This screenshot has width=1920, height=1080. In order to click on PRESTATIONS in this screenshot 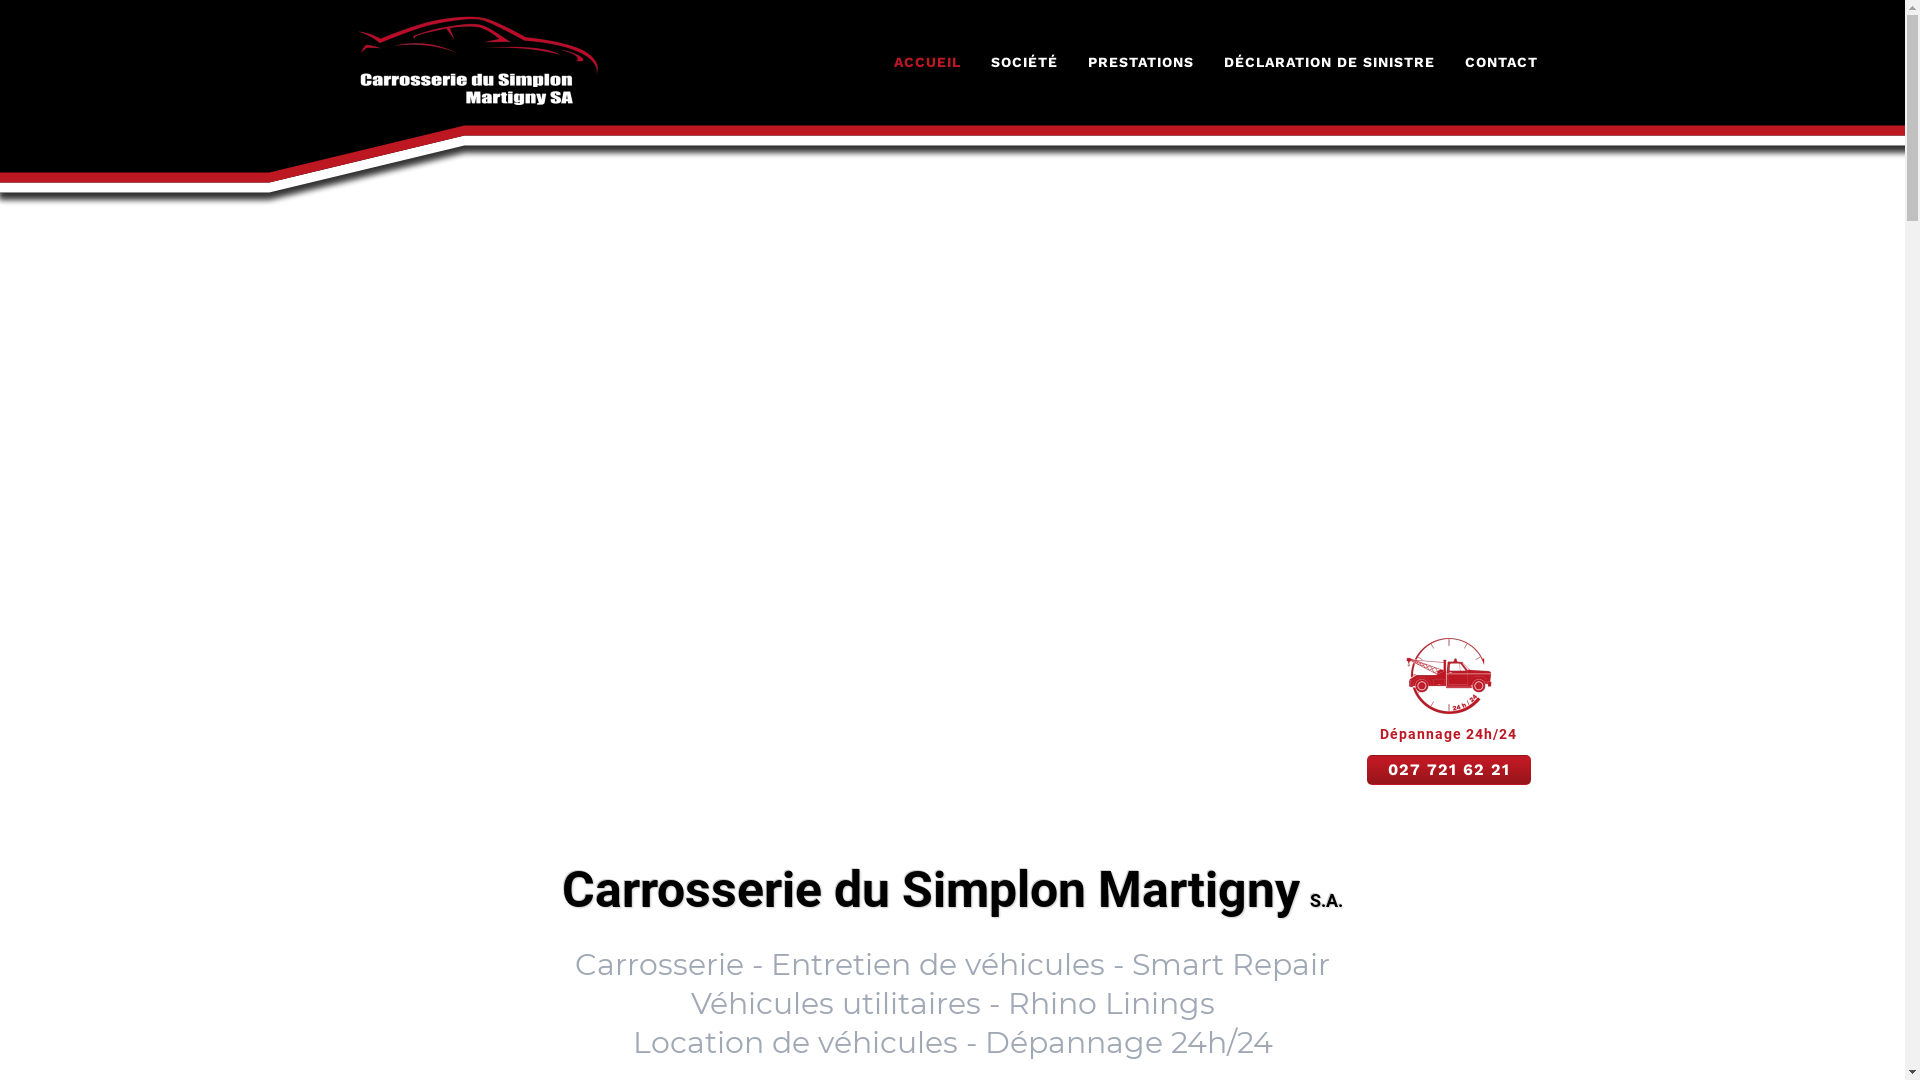, I will do `click(1140, 62)`.